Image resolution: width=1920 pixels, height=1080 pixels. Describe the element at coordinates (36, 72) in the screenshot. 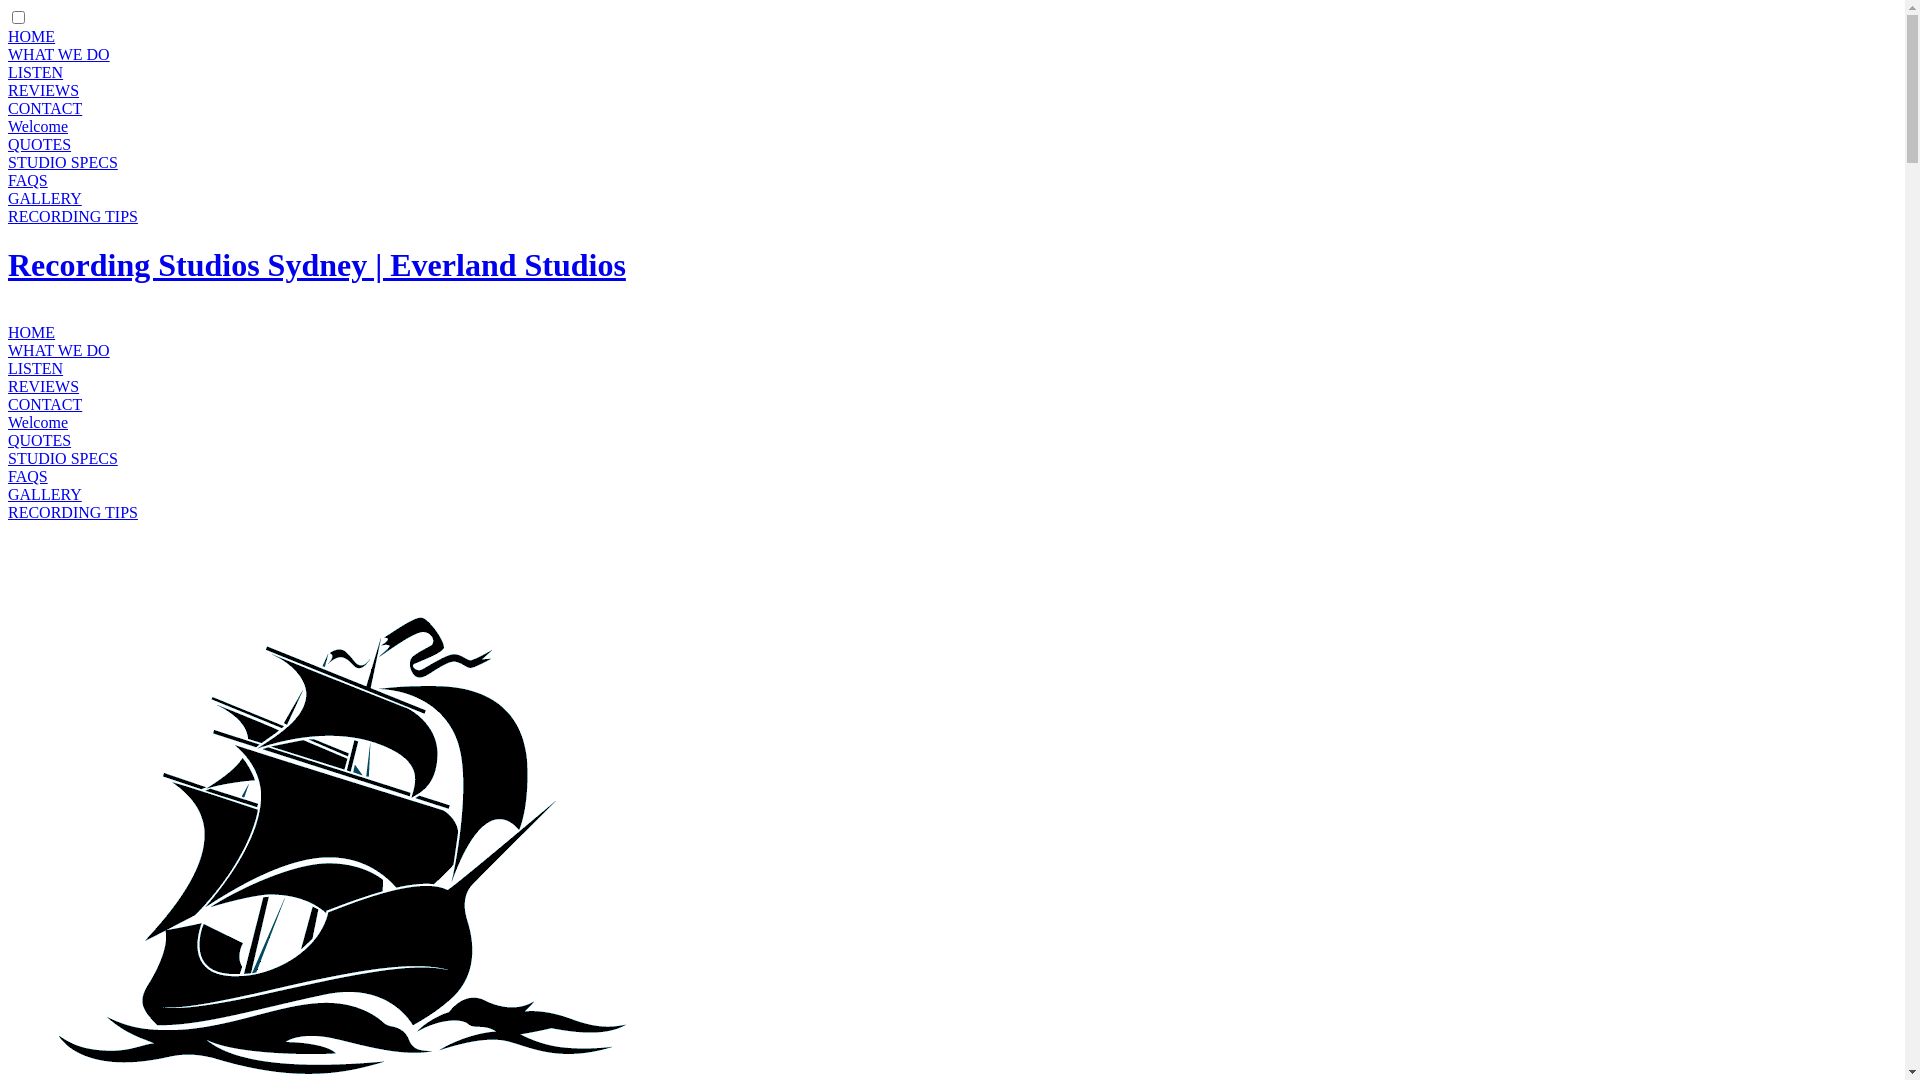

I see `LISTEN` at that location.